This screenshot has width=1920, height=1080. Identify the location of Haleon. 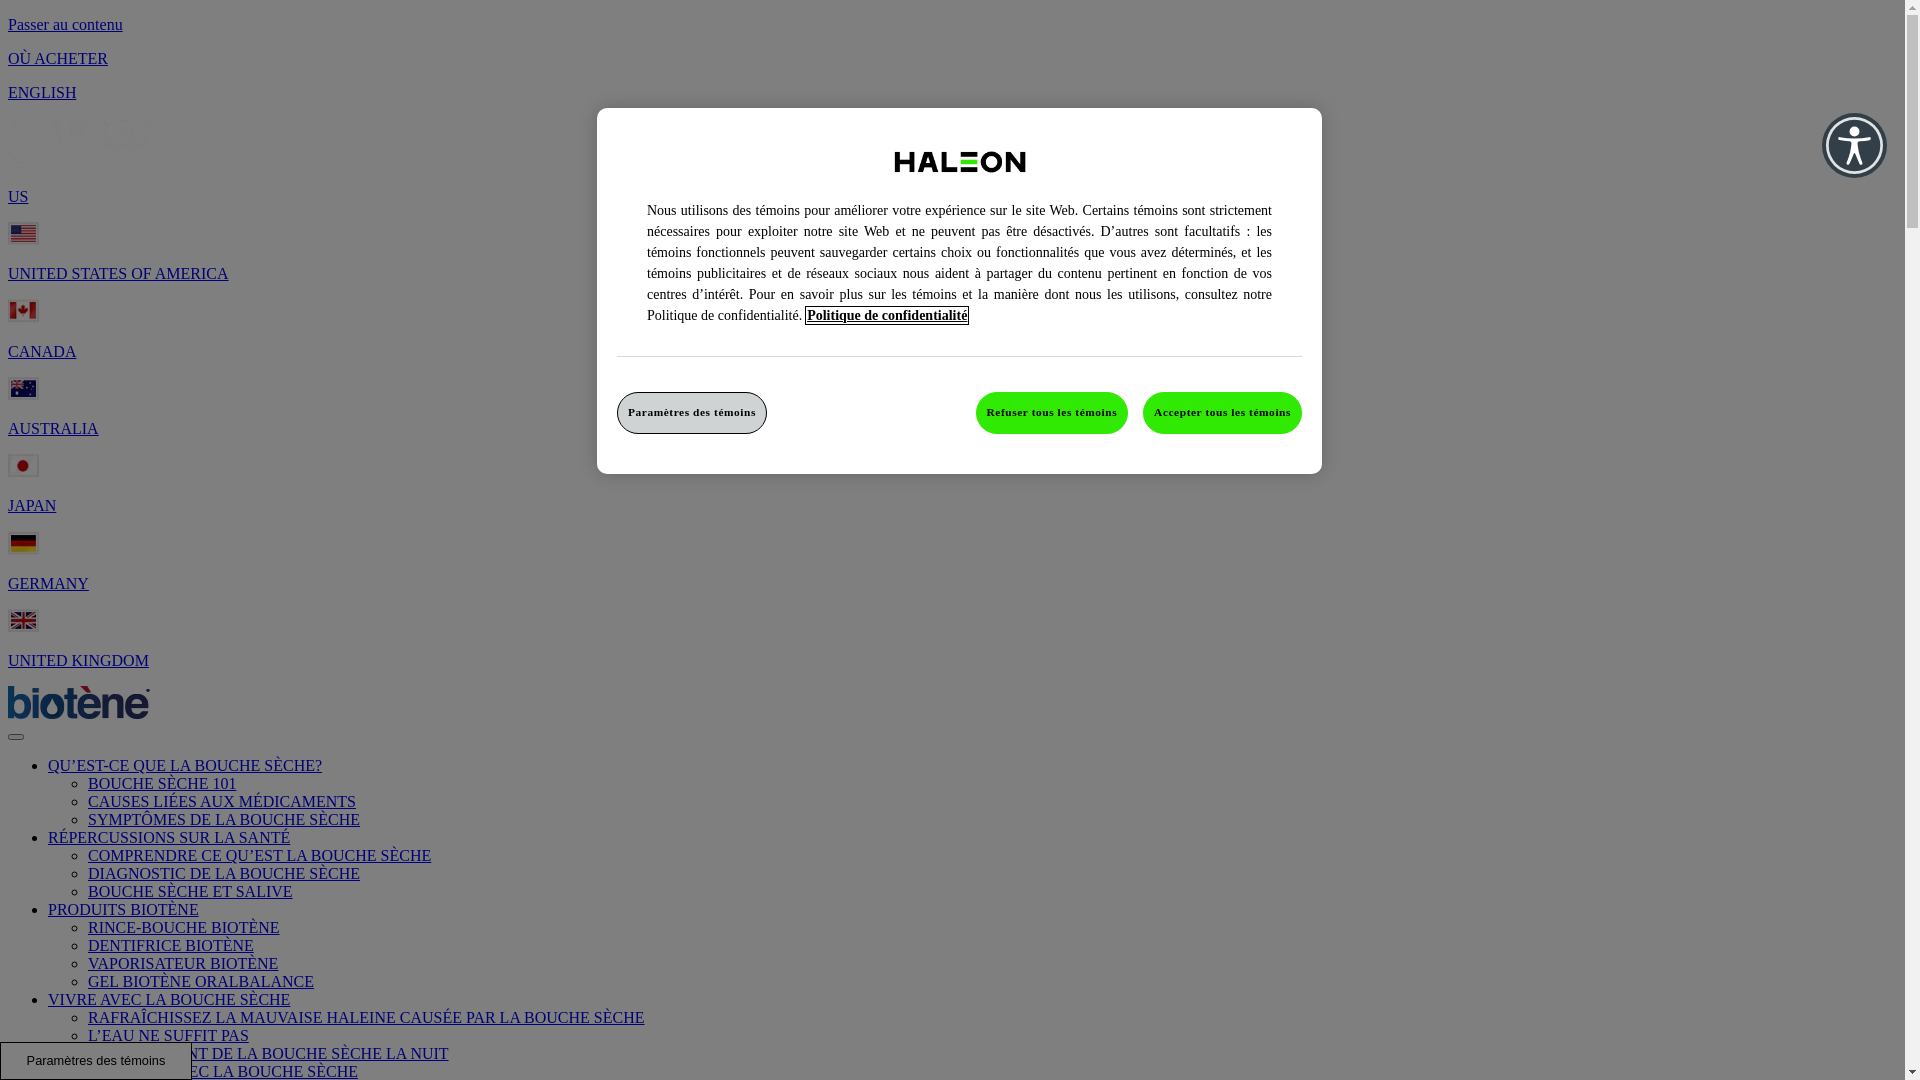
(83, 133).